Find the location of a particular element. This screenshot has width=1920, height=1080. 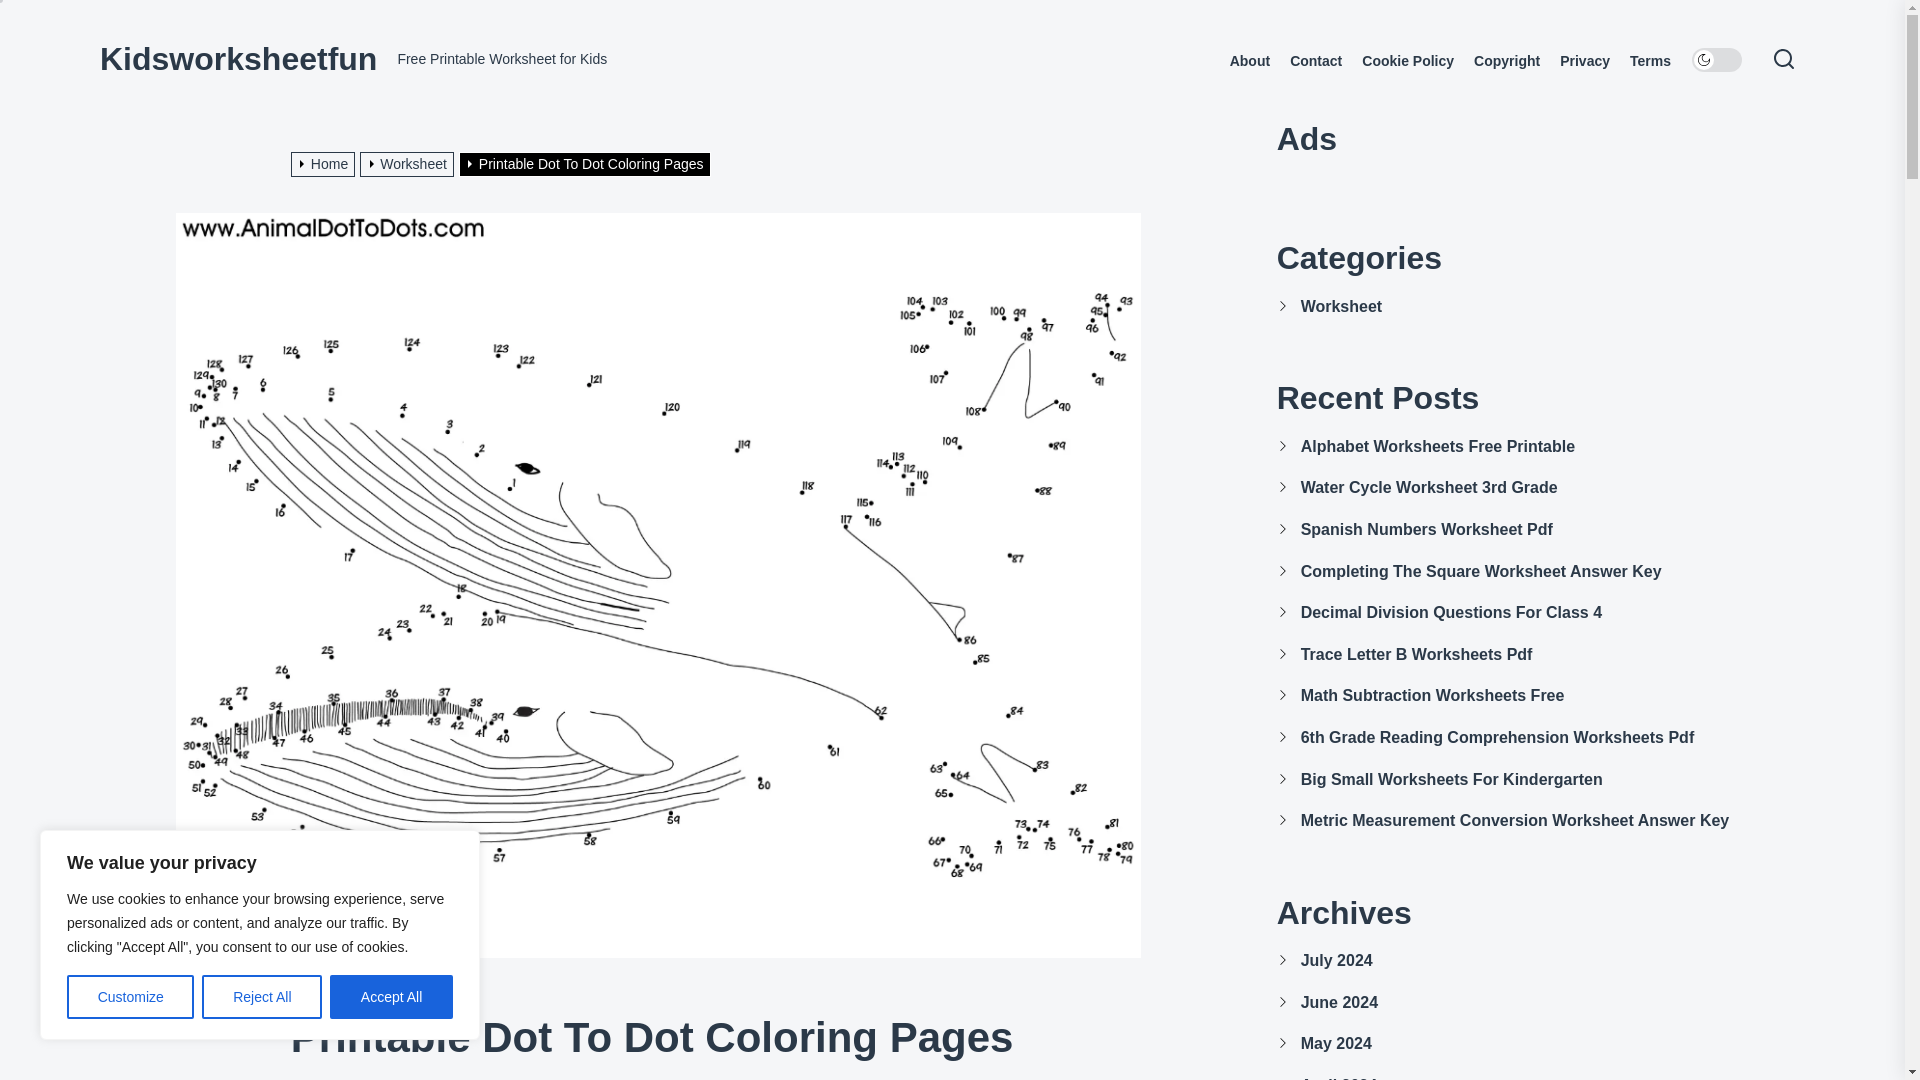

Kidsworksheetfun is located at coordinates (238, 58).